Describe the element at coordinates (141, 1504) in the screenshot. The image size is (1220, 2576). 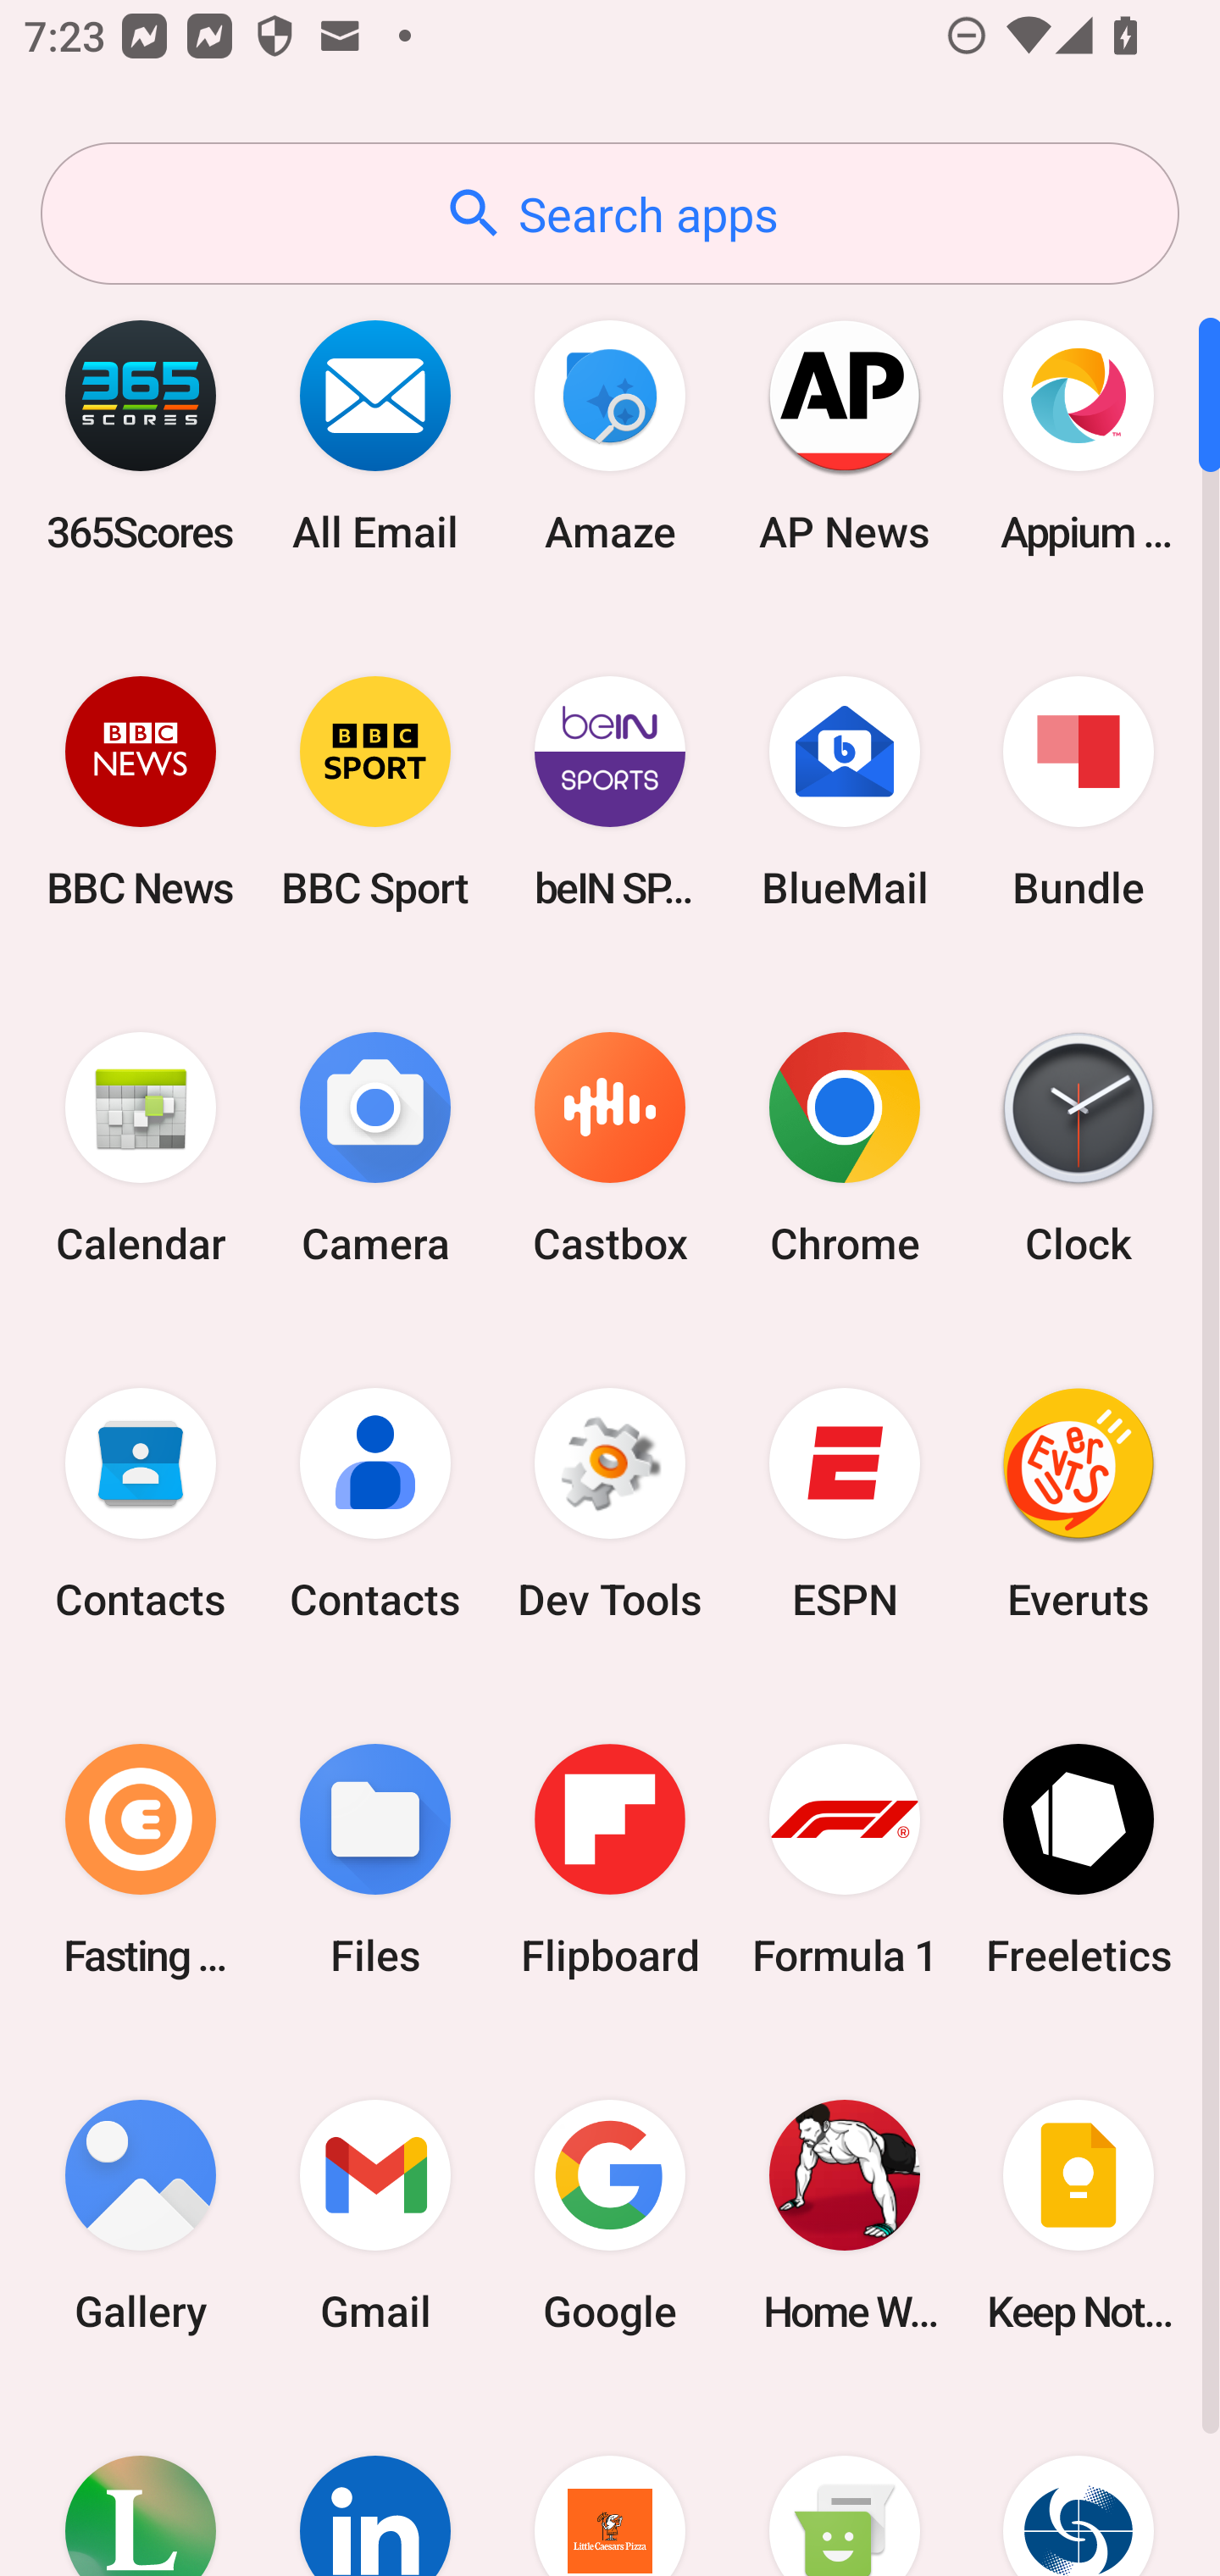
I see `Contacts` at that location.